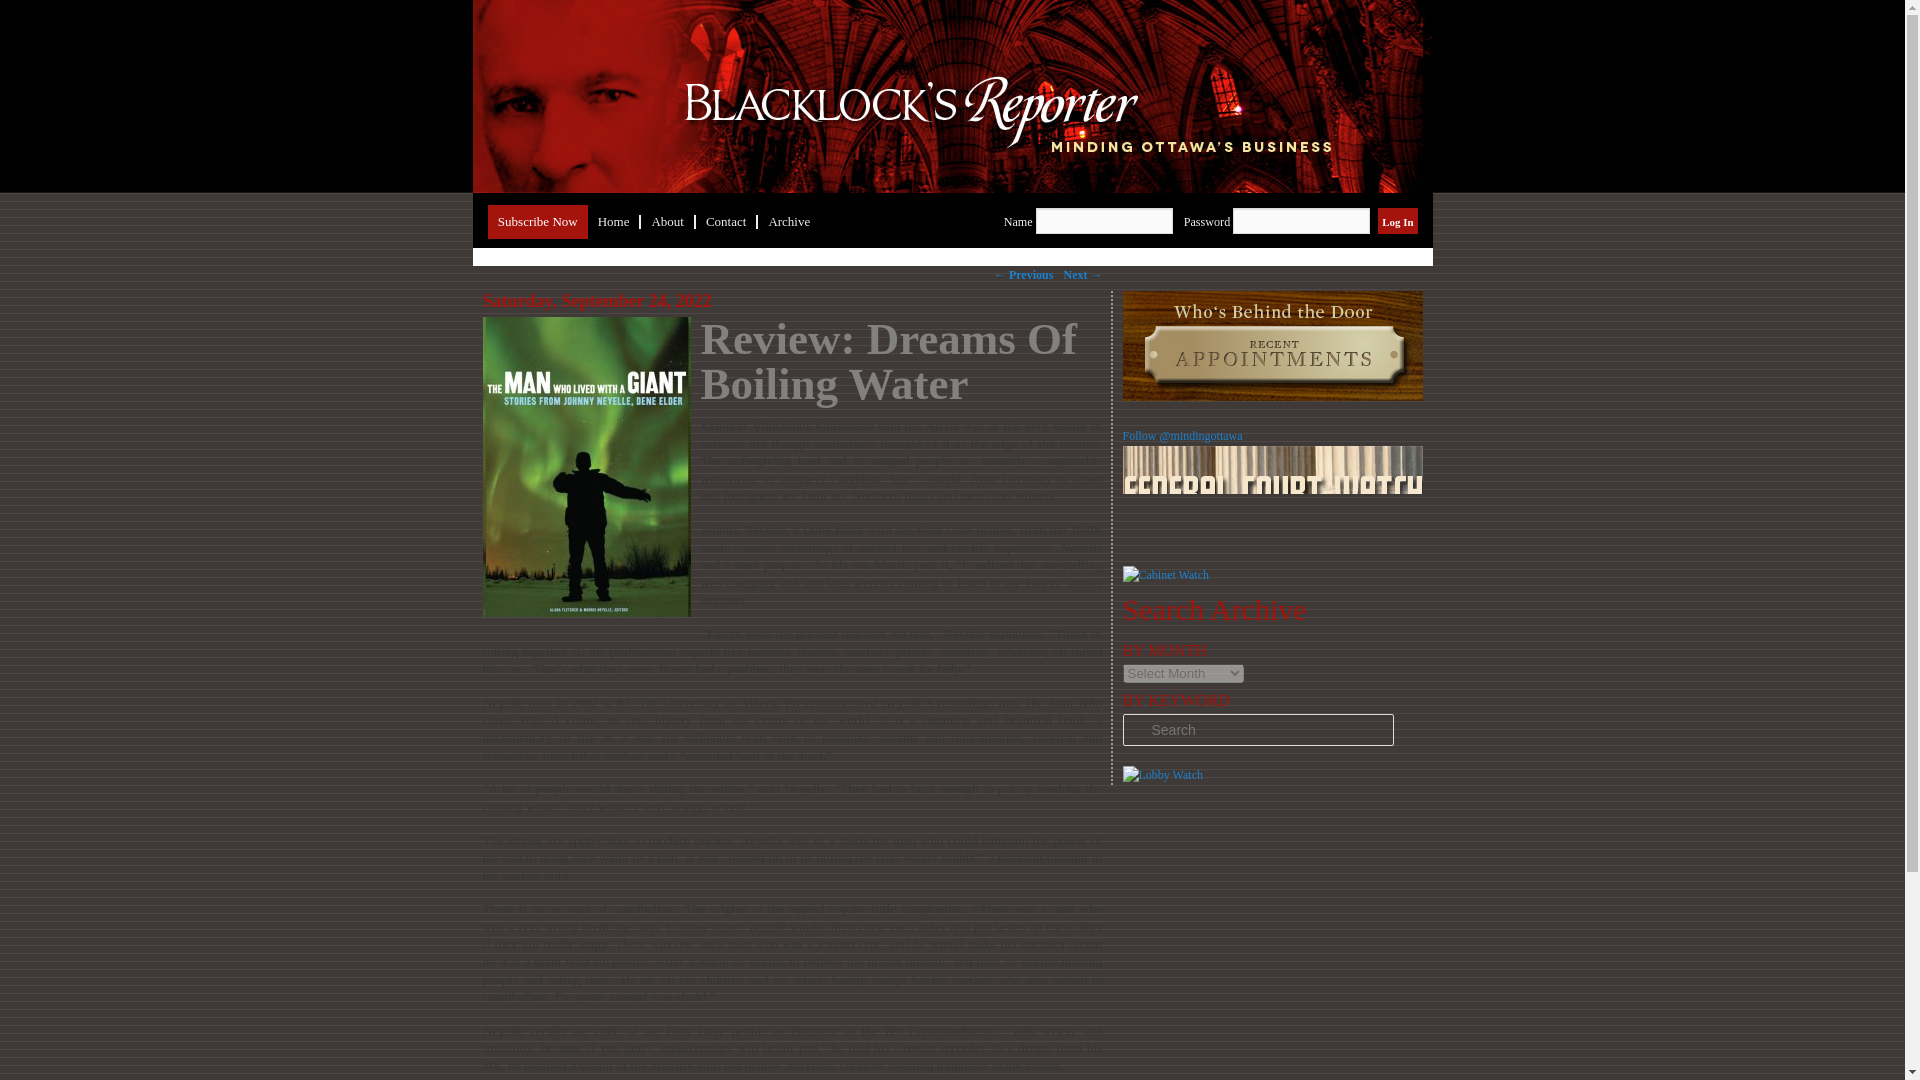  What do you see at coordinates (614, 221) in the screenshot?
I see `Home` at bounding box center [614, 221].